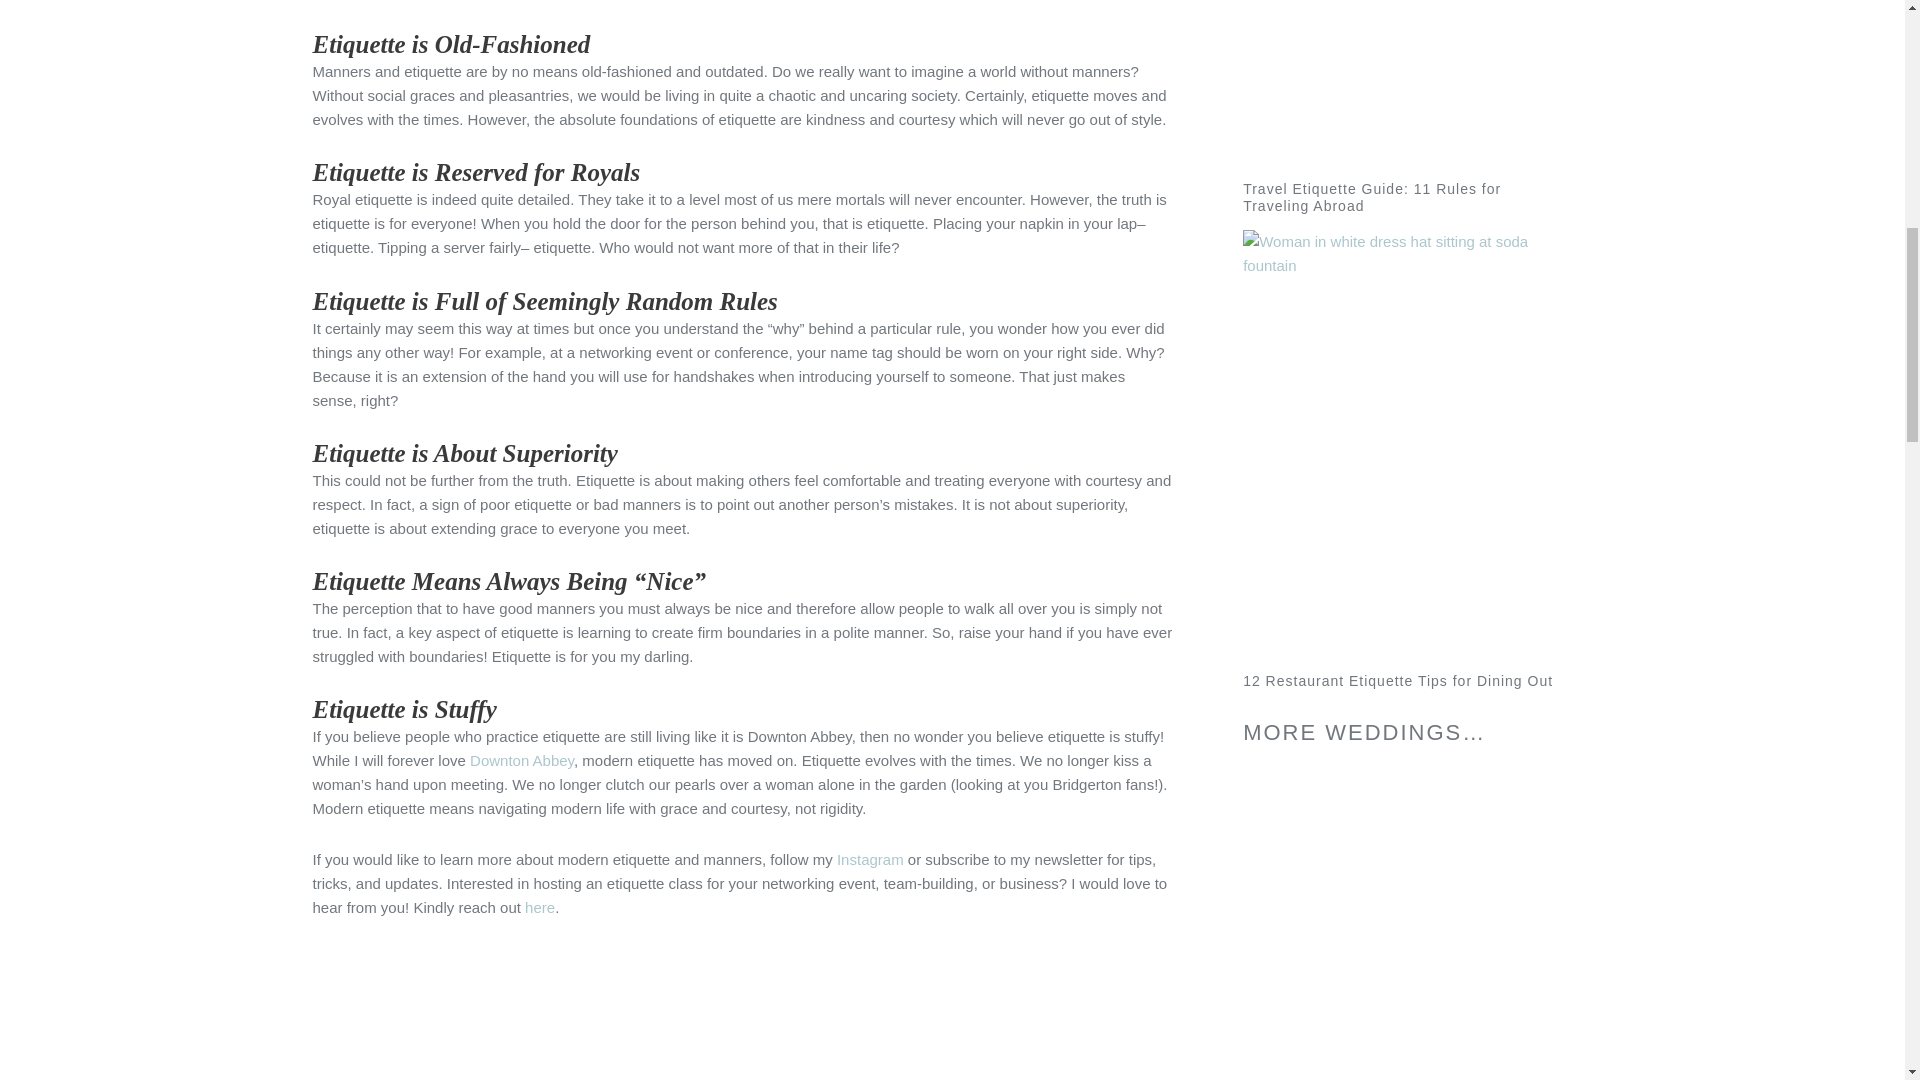 The height and width of the screenshot is (1080, 1920). I want to click on 12 Restaurant Etiquette Tips for Dining Out, so click(1398, 680).